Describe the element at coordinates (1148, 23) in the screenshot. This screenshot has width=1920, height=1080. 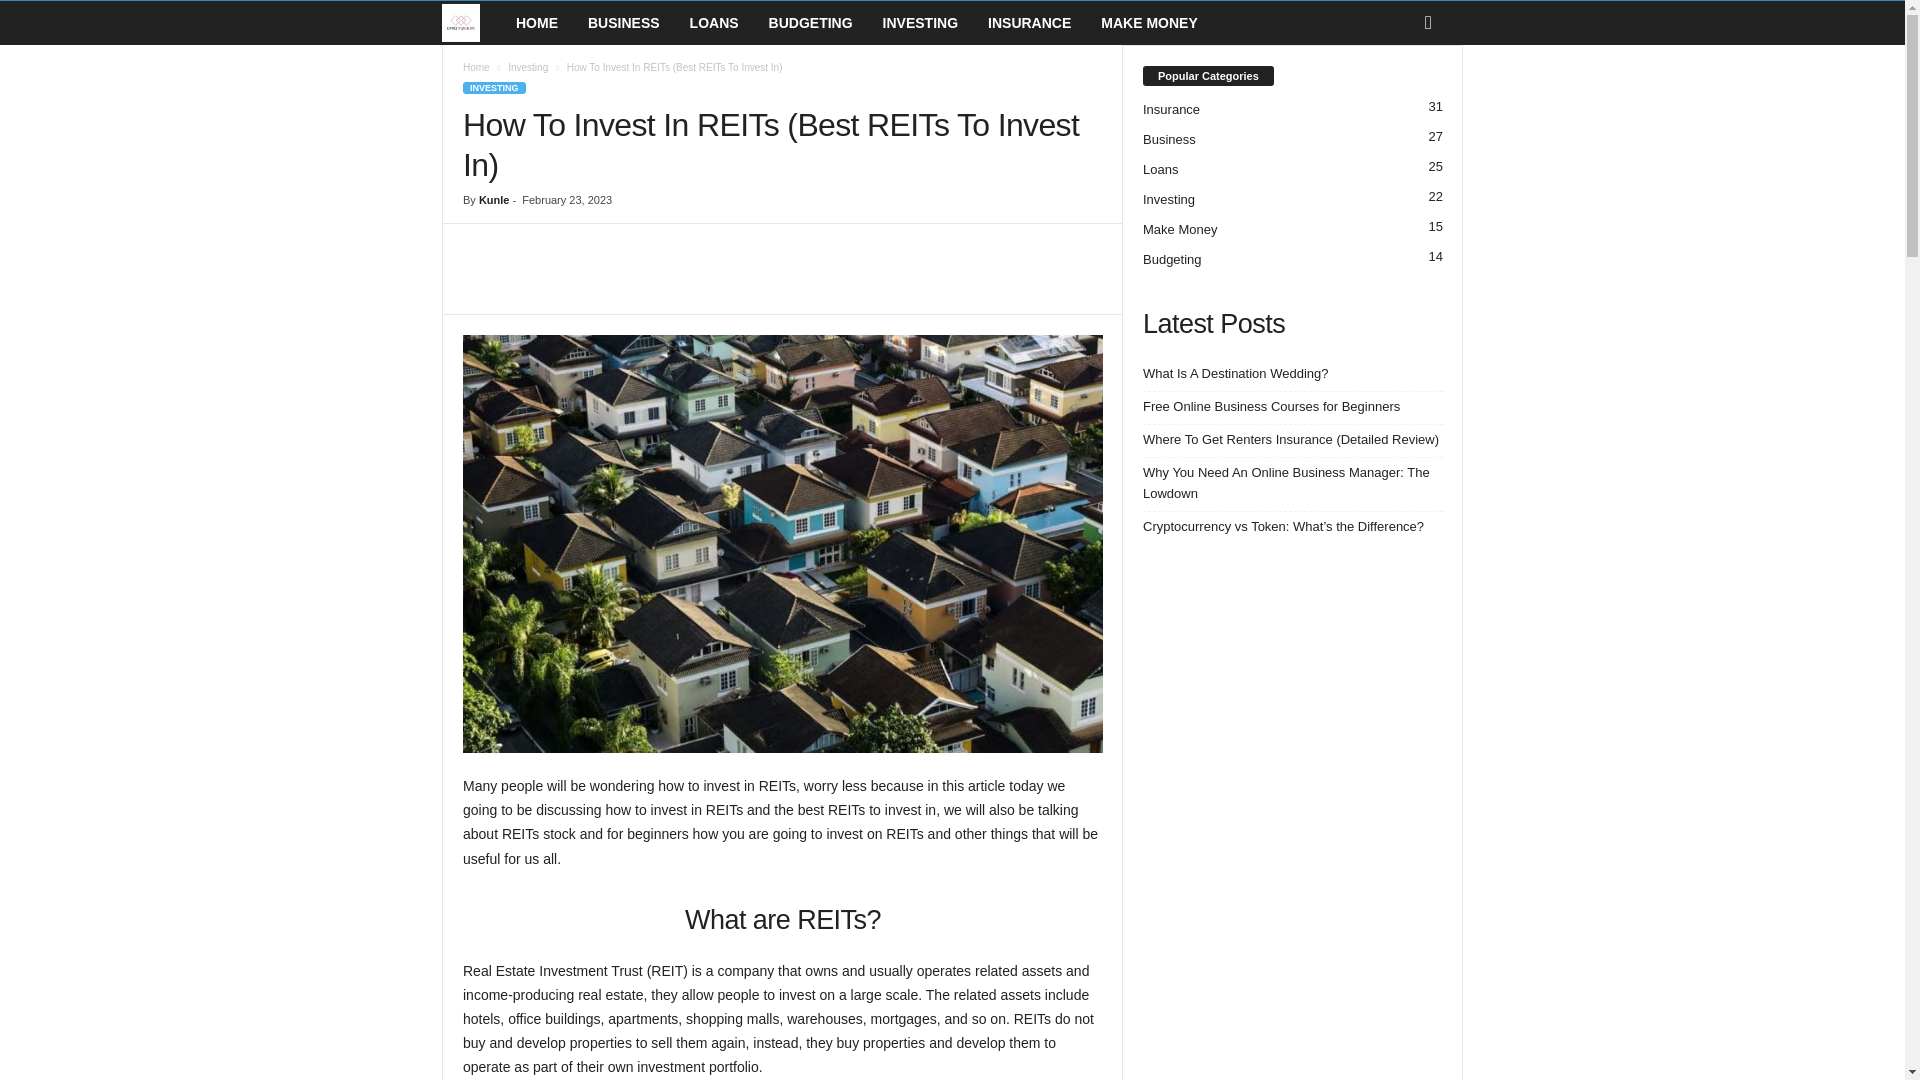
I see `MAKE MONEY` at that location.